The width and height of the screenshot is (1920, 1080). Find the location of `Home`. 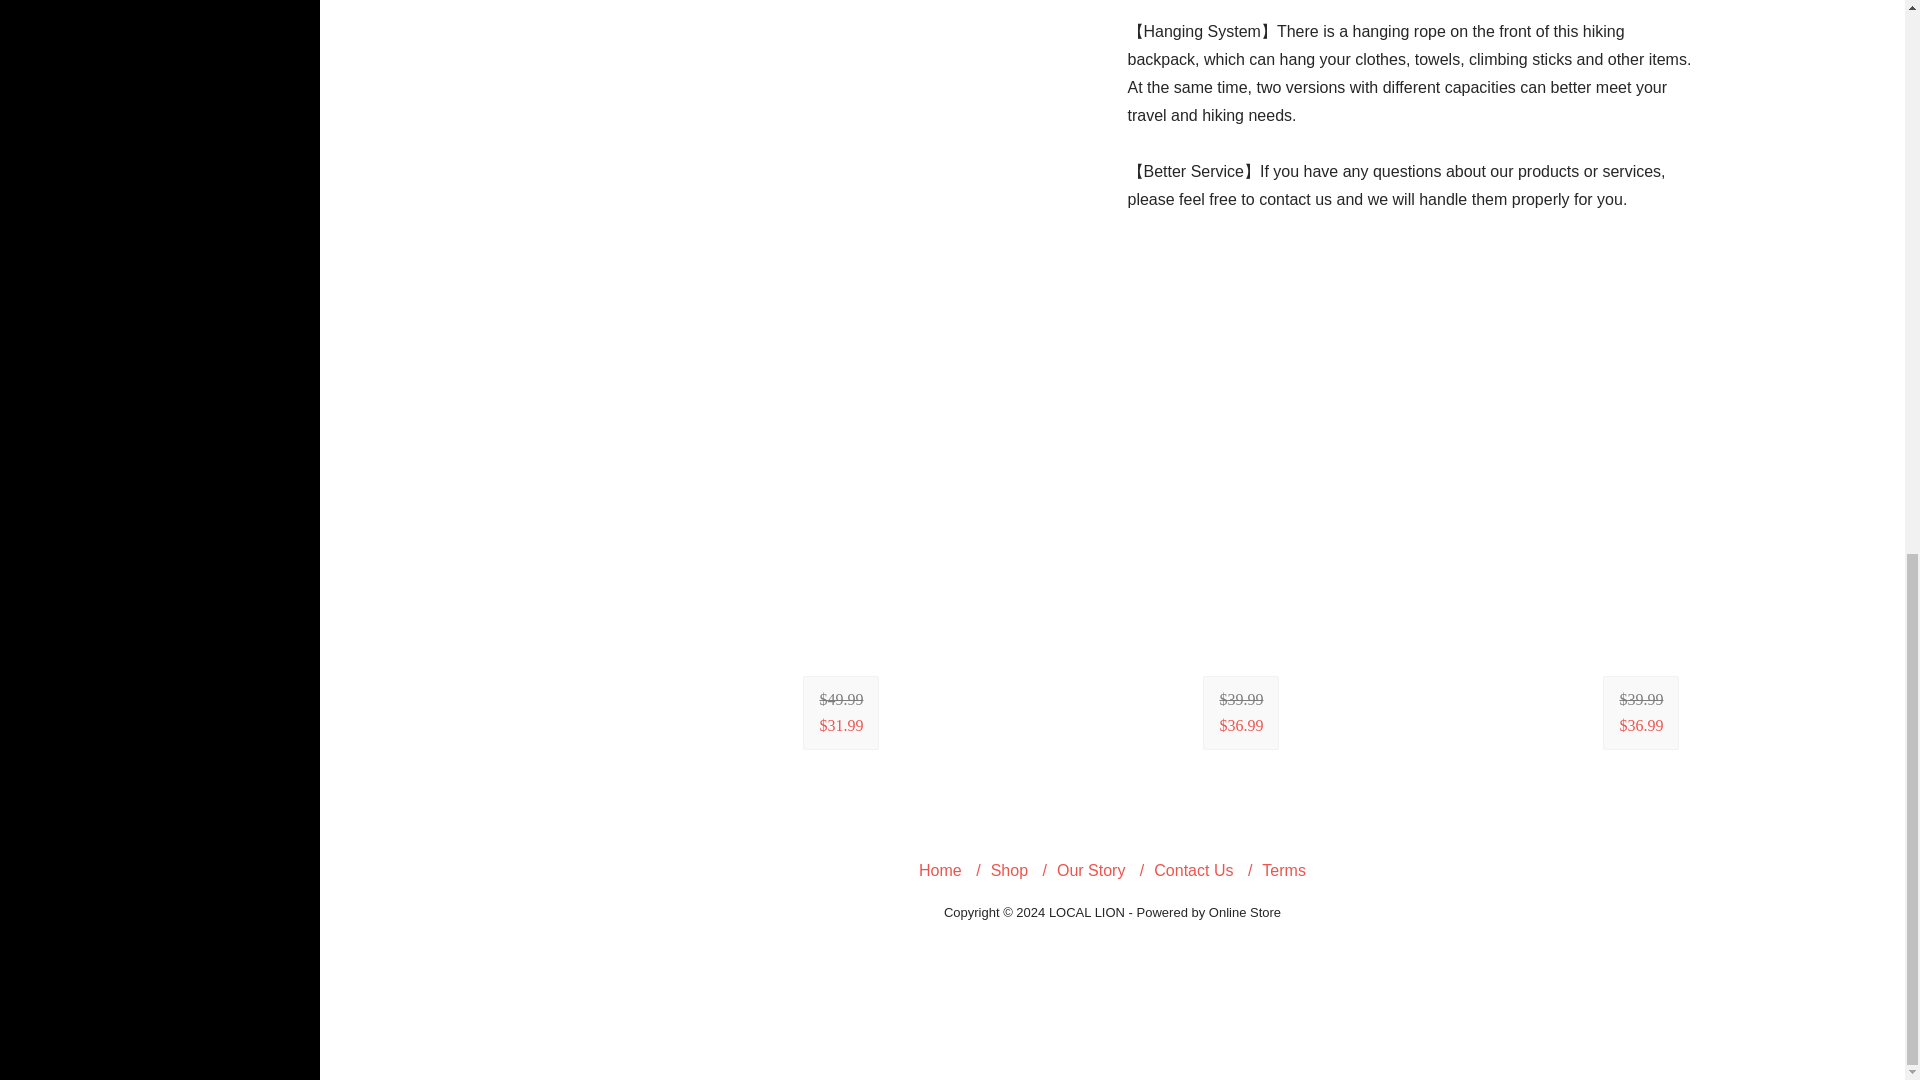

Home is located at coordinates (940, 870).